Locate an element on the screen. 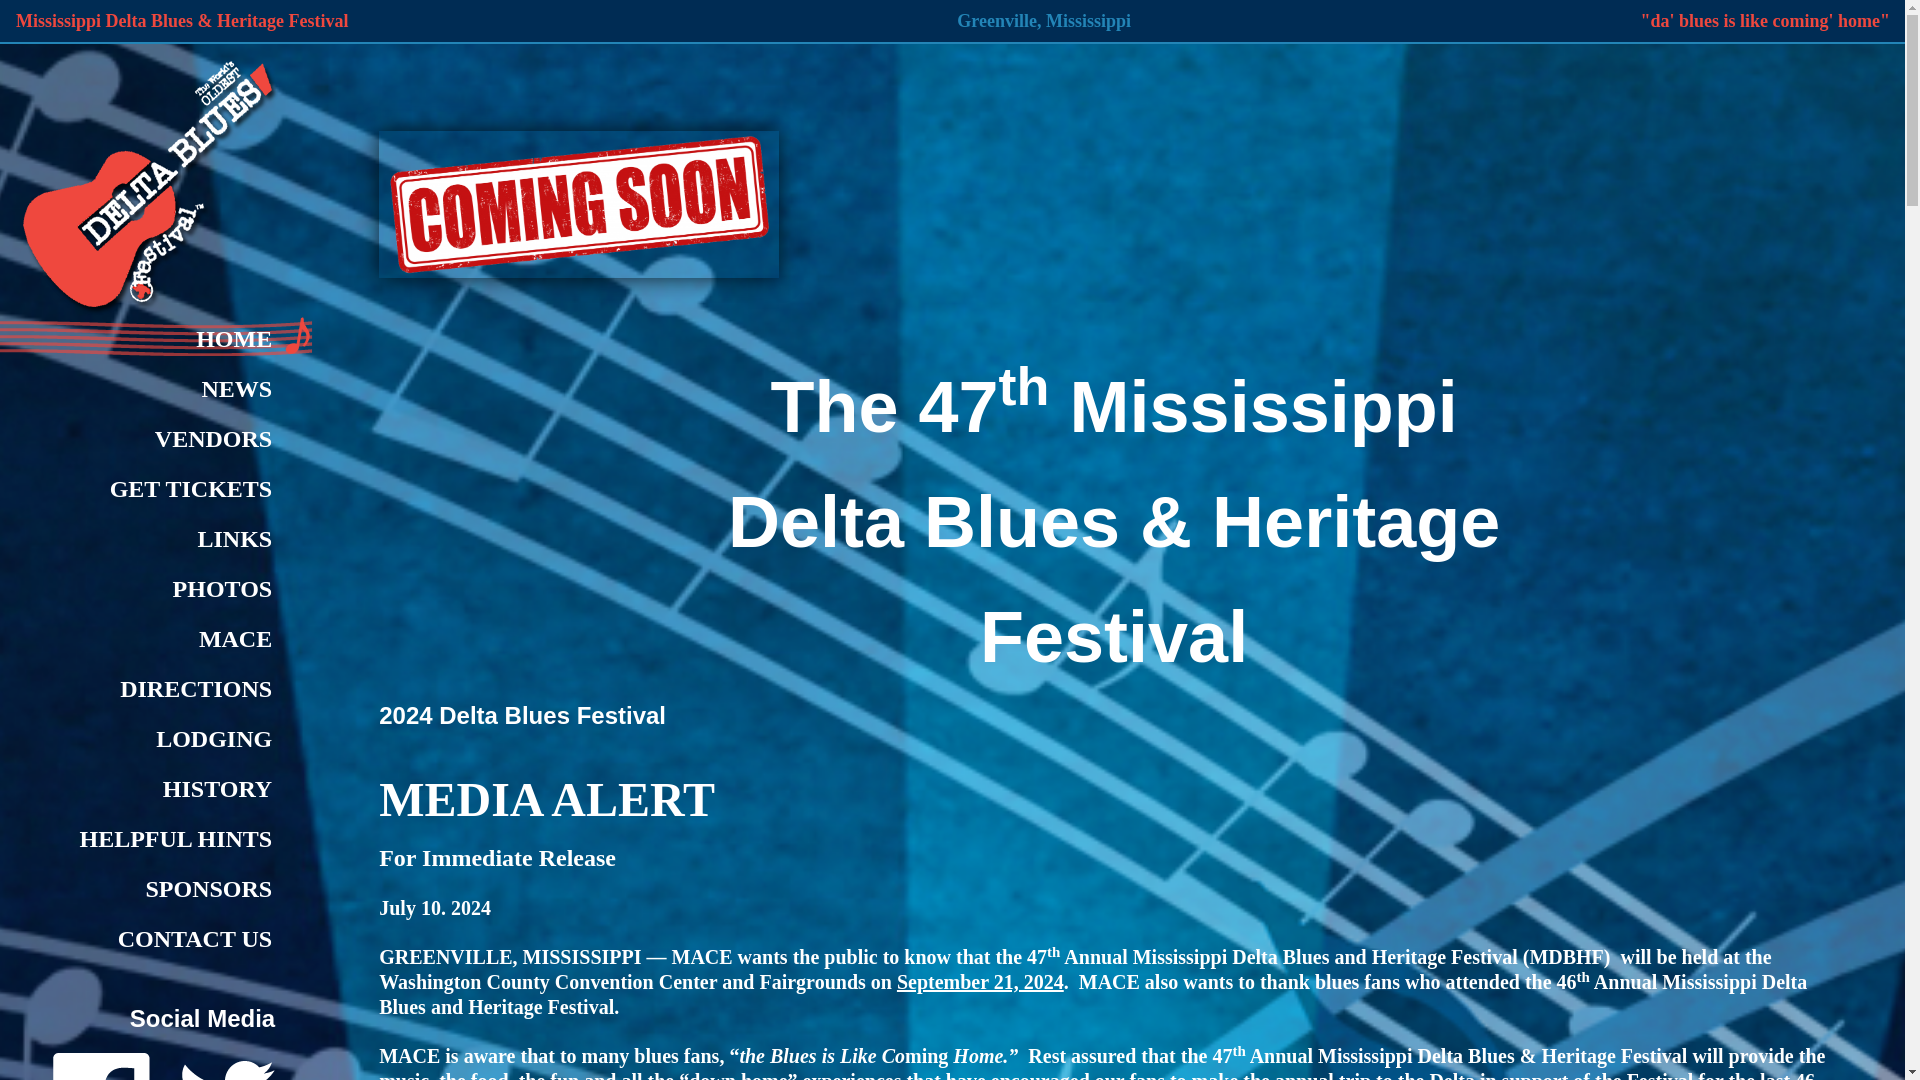  MACE is located at coordinates (186, 634).